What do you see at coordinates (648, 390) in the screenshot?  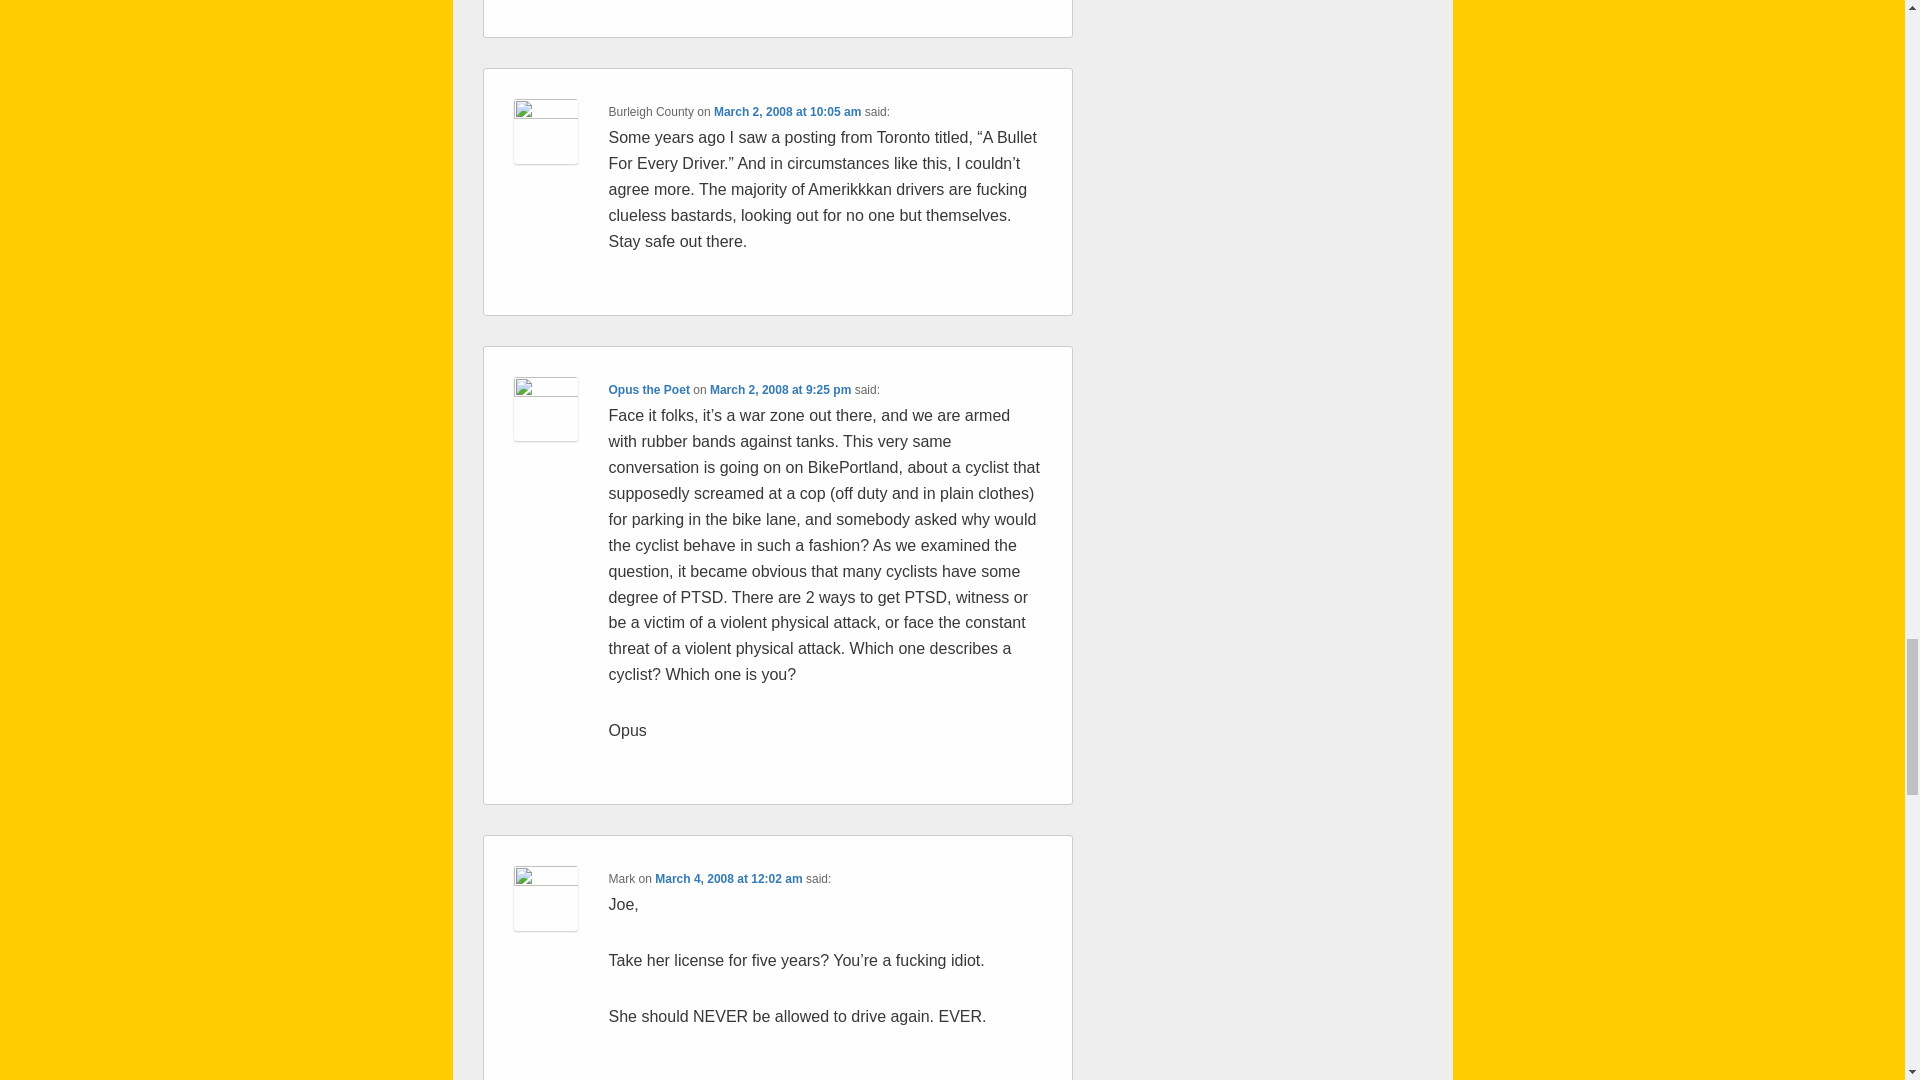 I see `Opus the Poet` at bounding box center [648, 390].